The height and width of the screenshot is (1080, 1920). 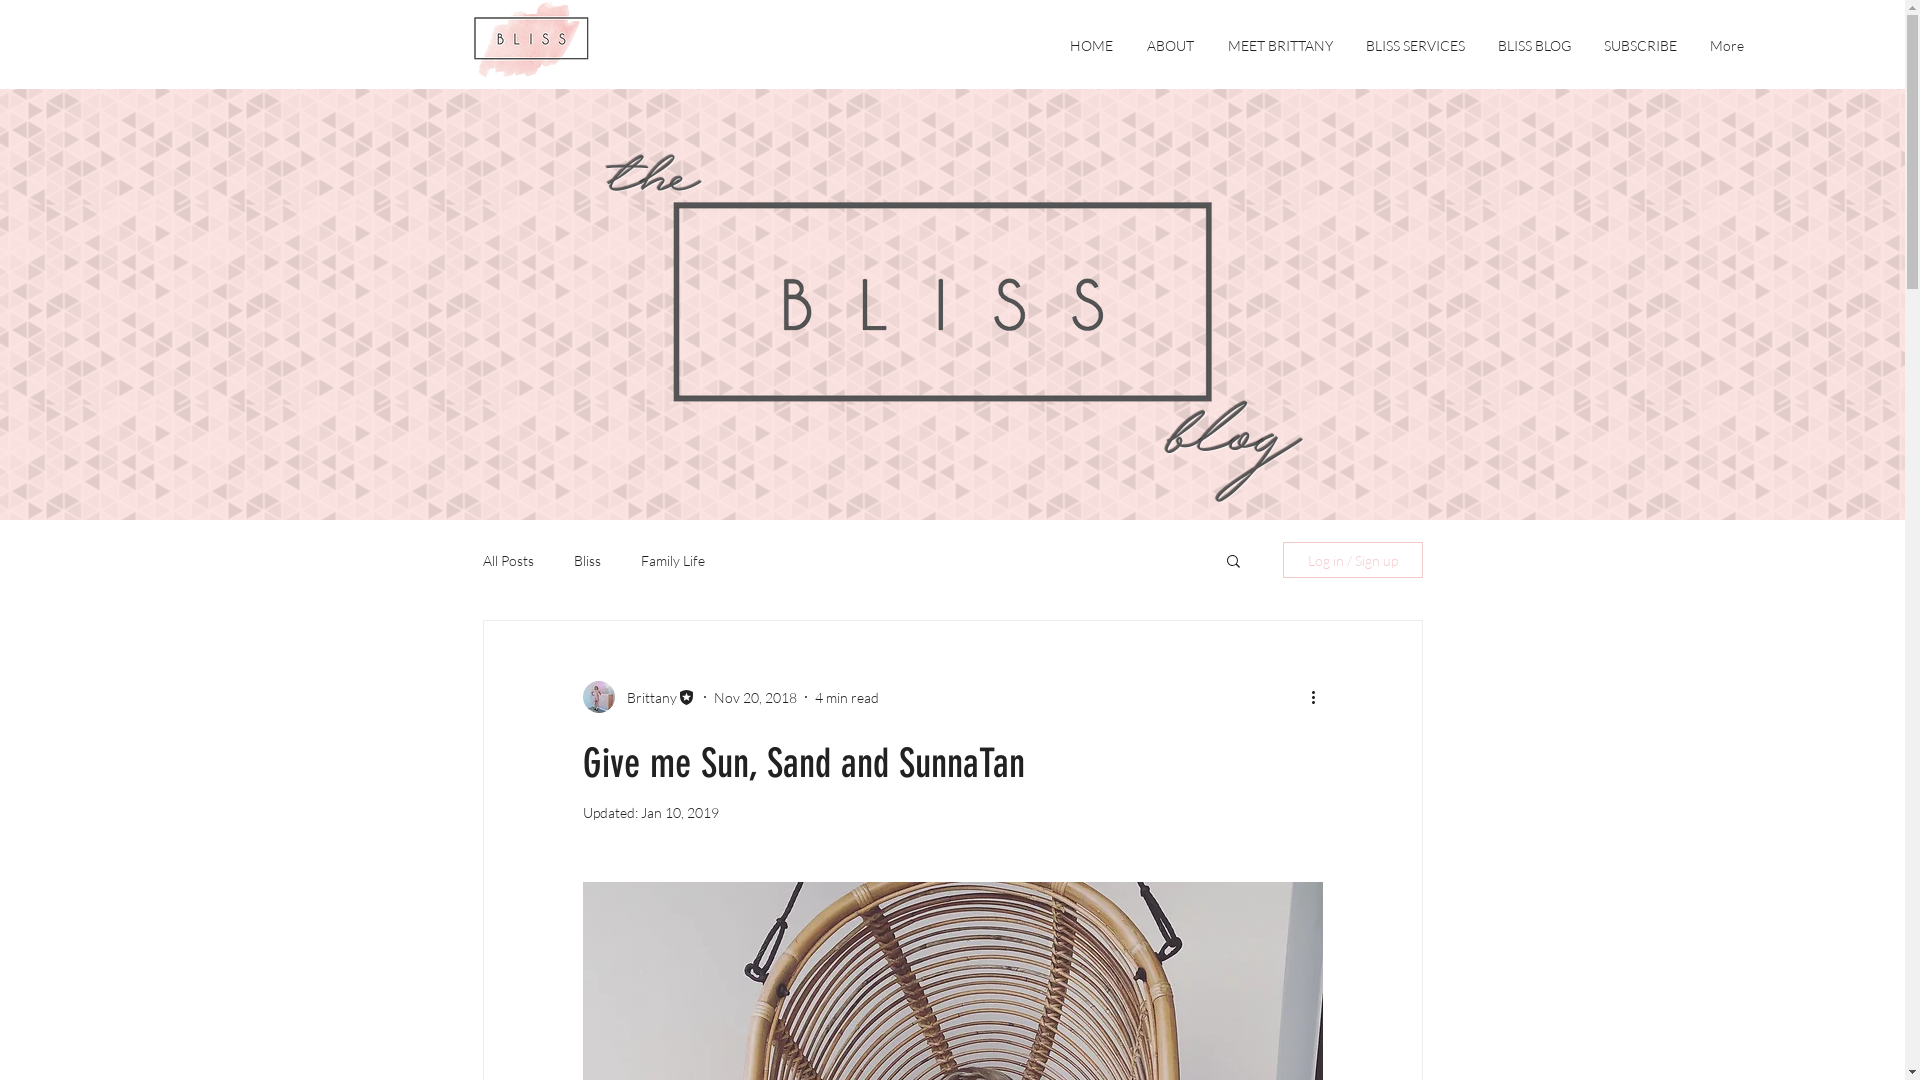 What do you see at coordinates (672, 560) in the screenshot?
I see `Family Life` at bounding box center [672, 560].